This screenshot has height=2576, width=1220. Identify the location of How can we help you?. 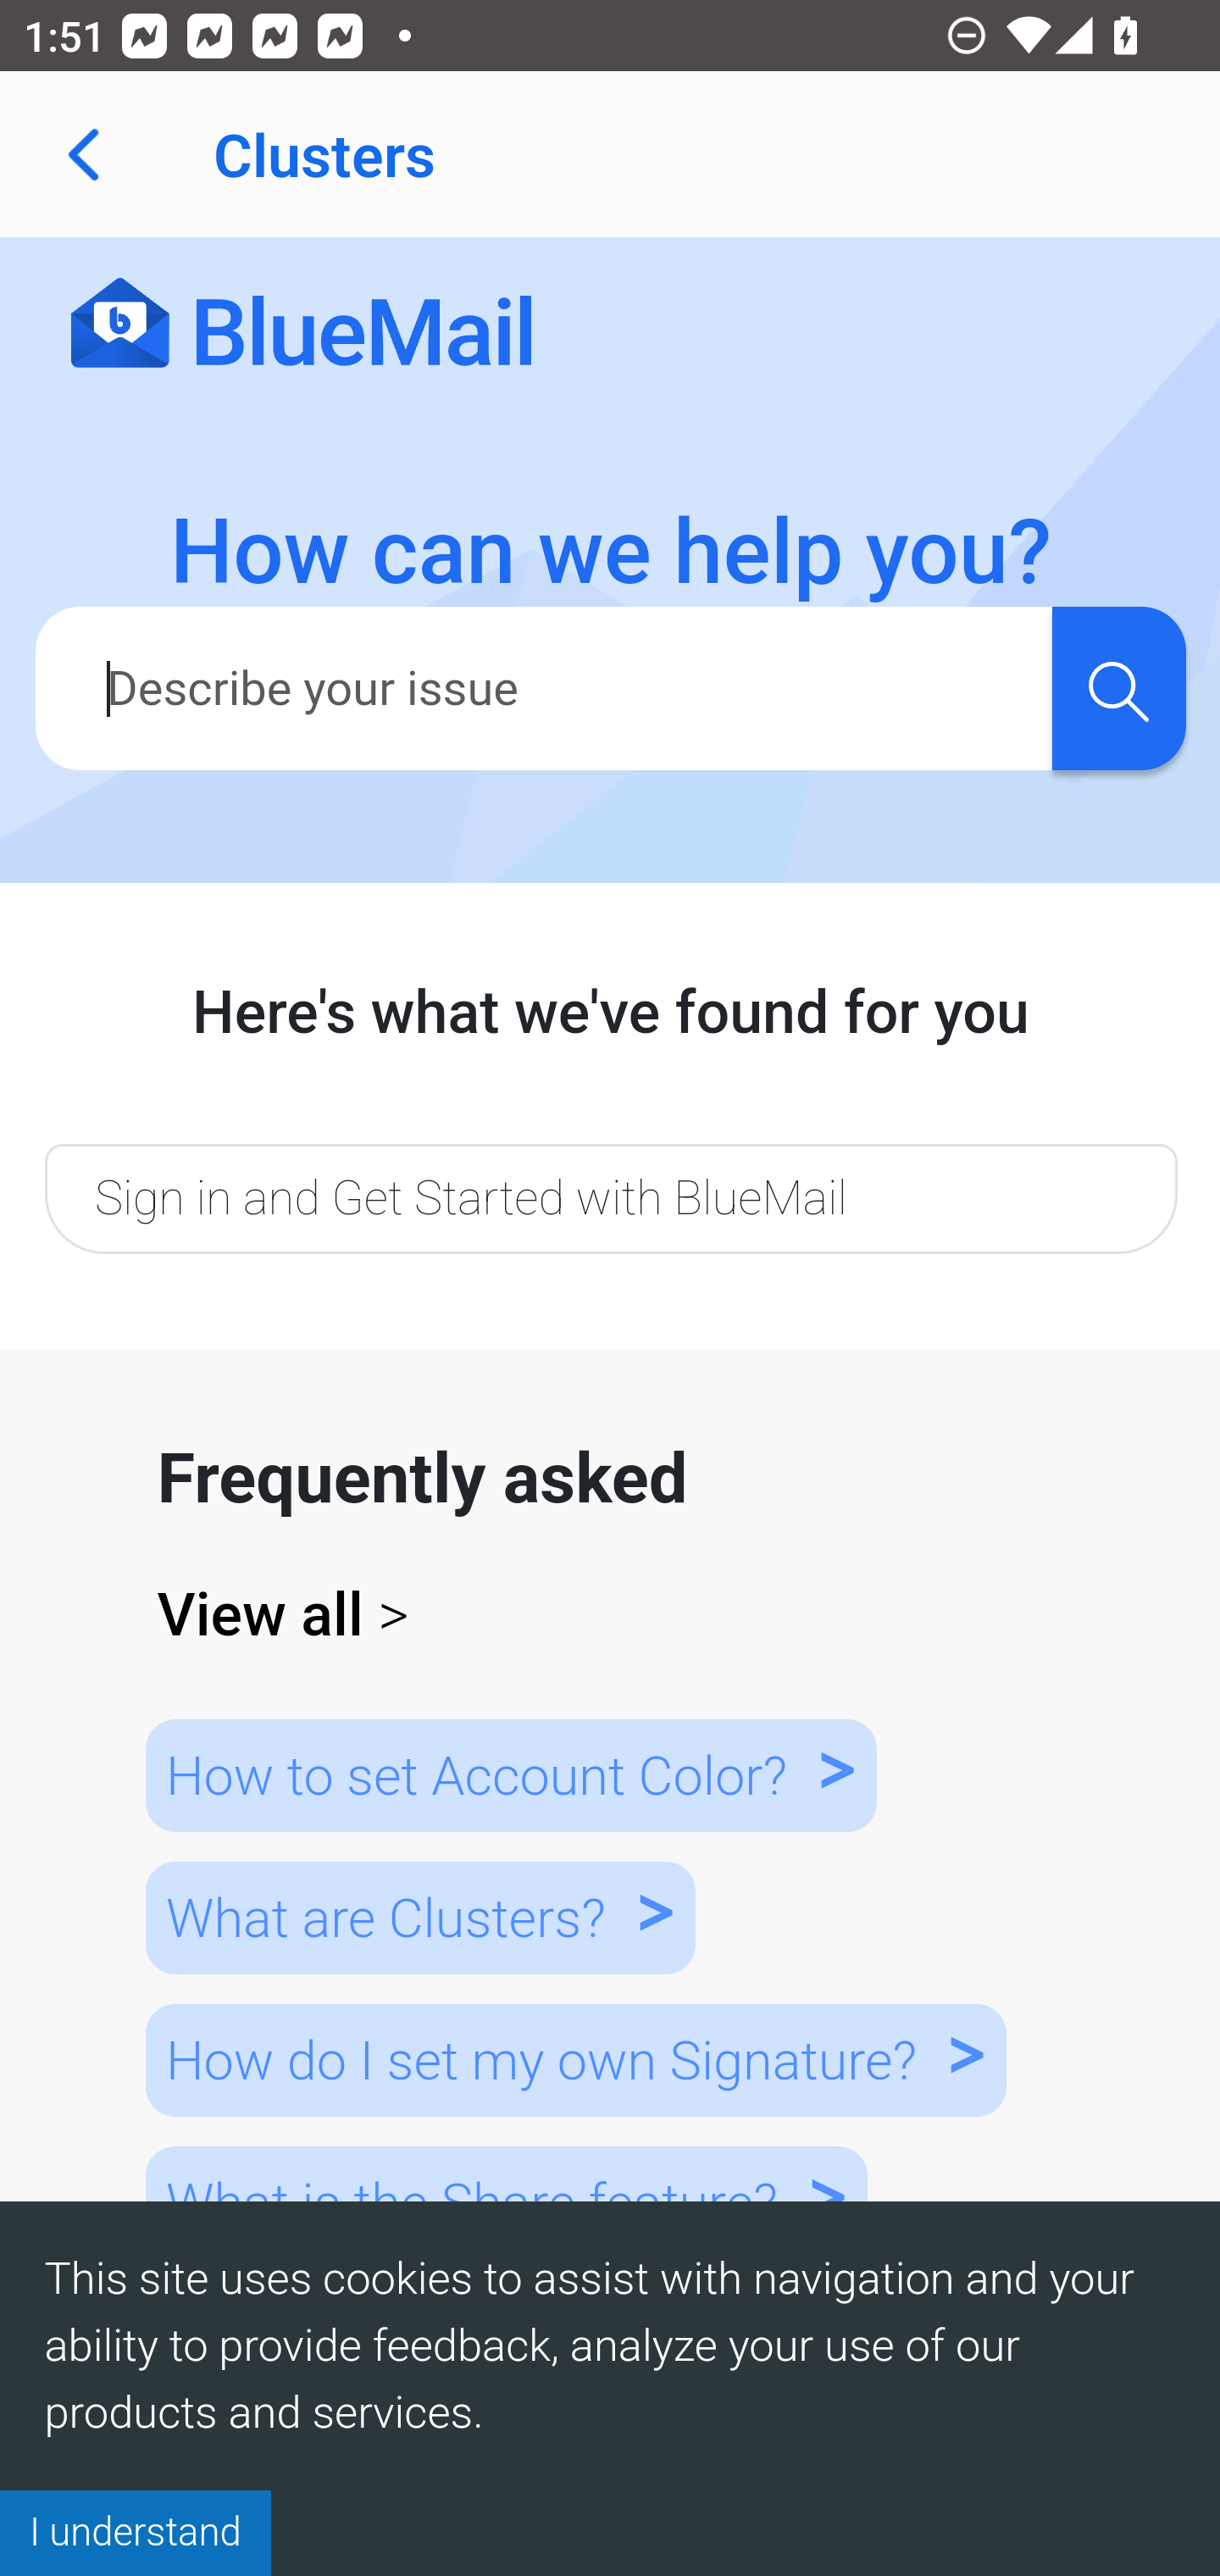
(612, 552).